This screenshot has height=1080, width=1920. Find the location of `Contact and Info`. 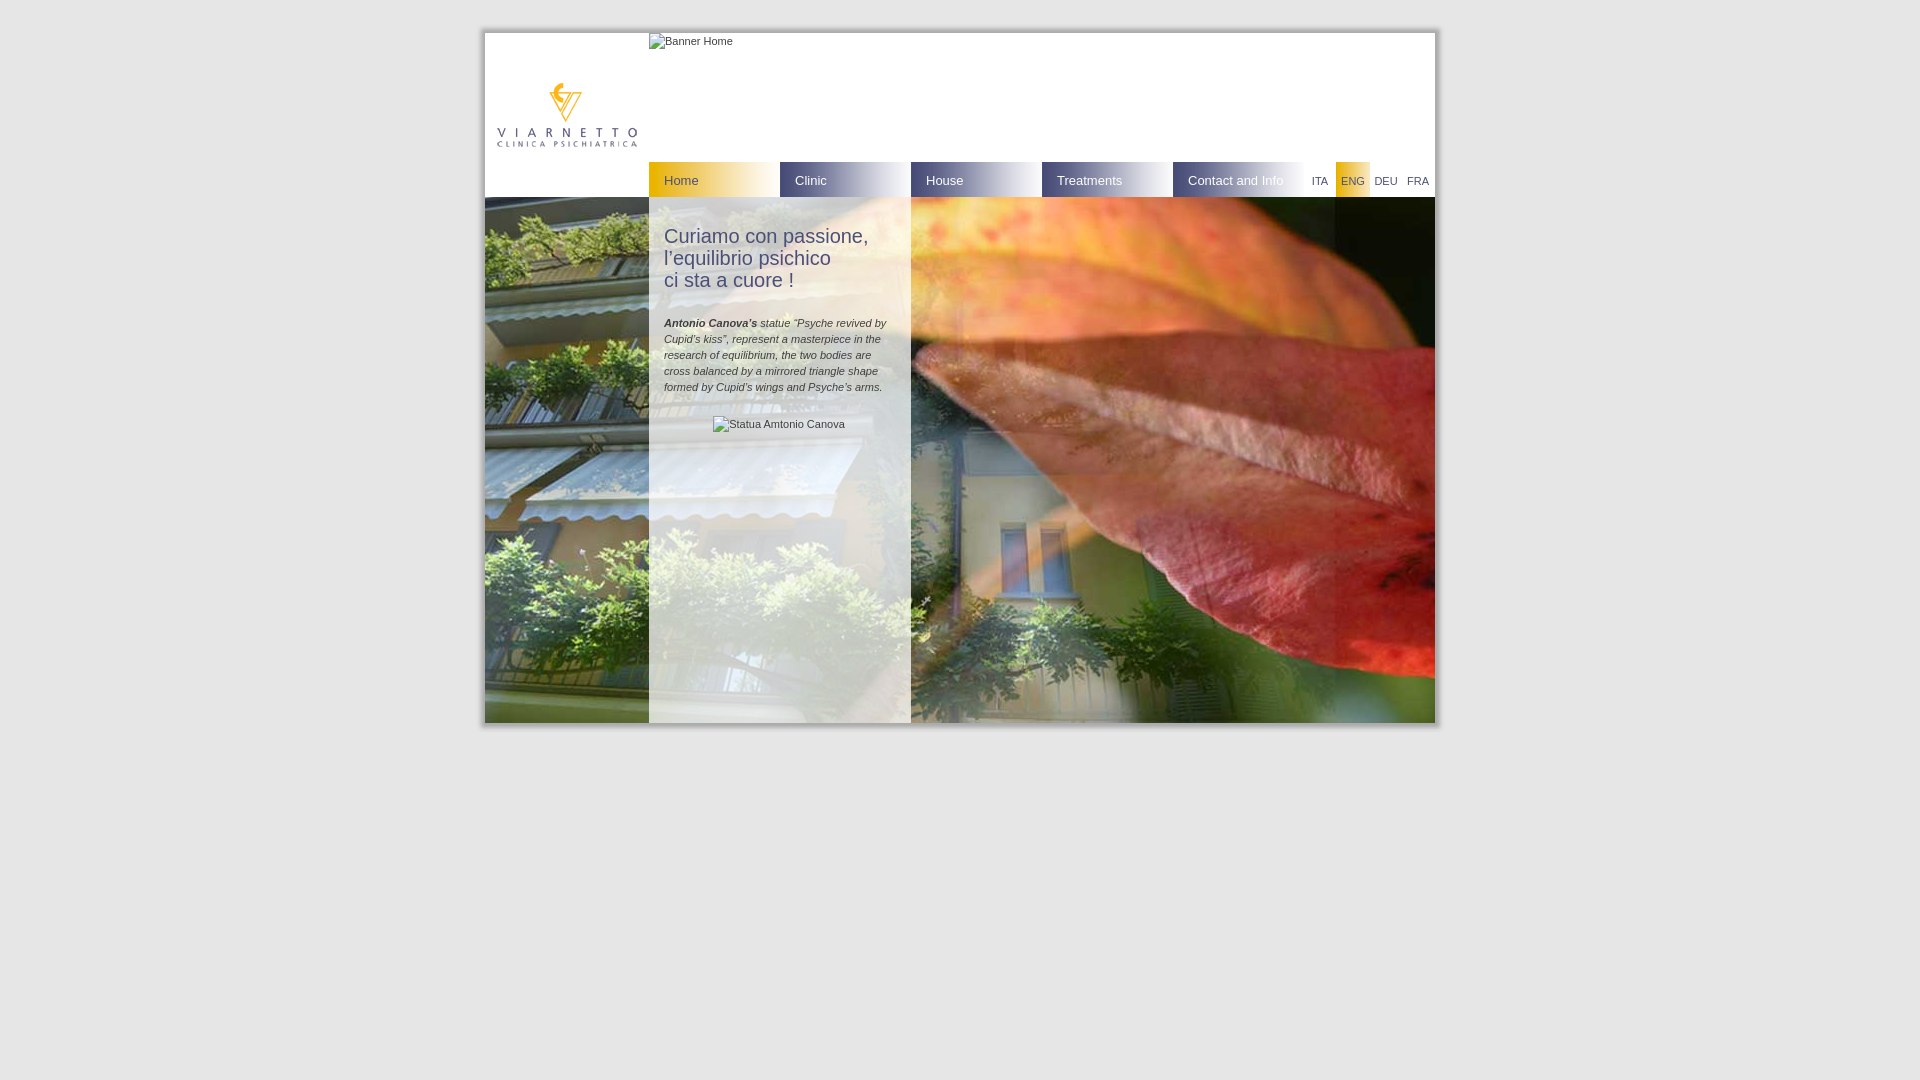

Contact and Info is located at coordinates (1238, 180).